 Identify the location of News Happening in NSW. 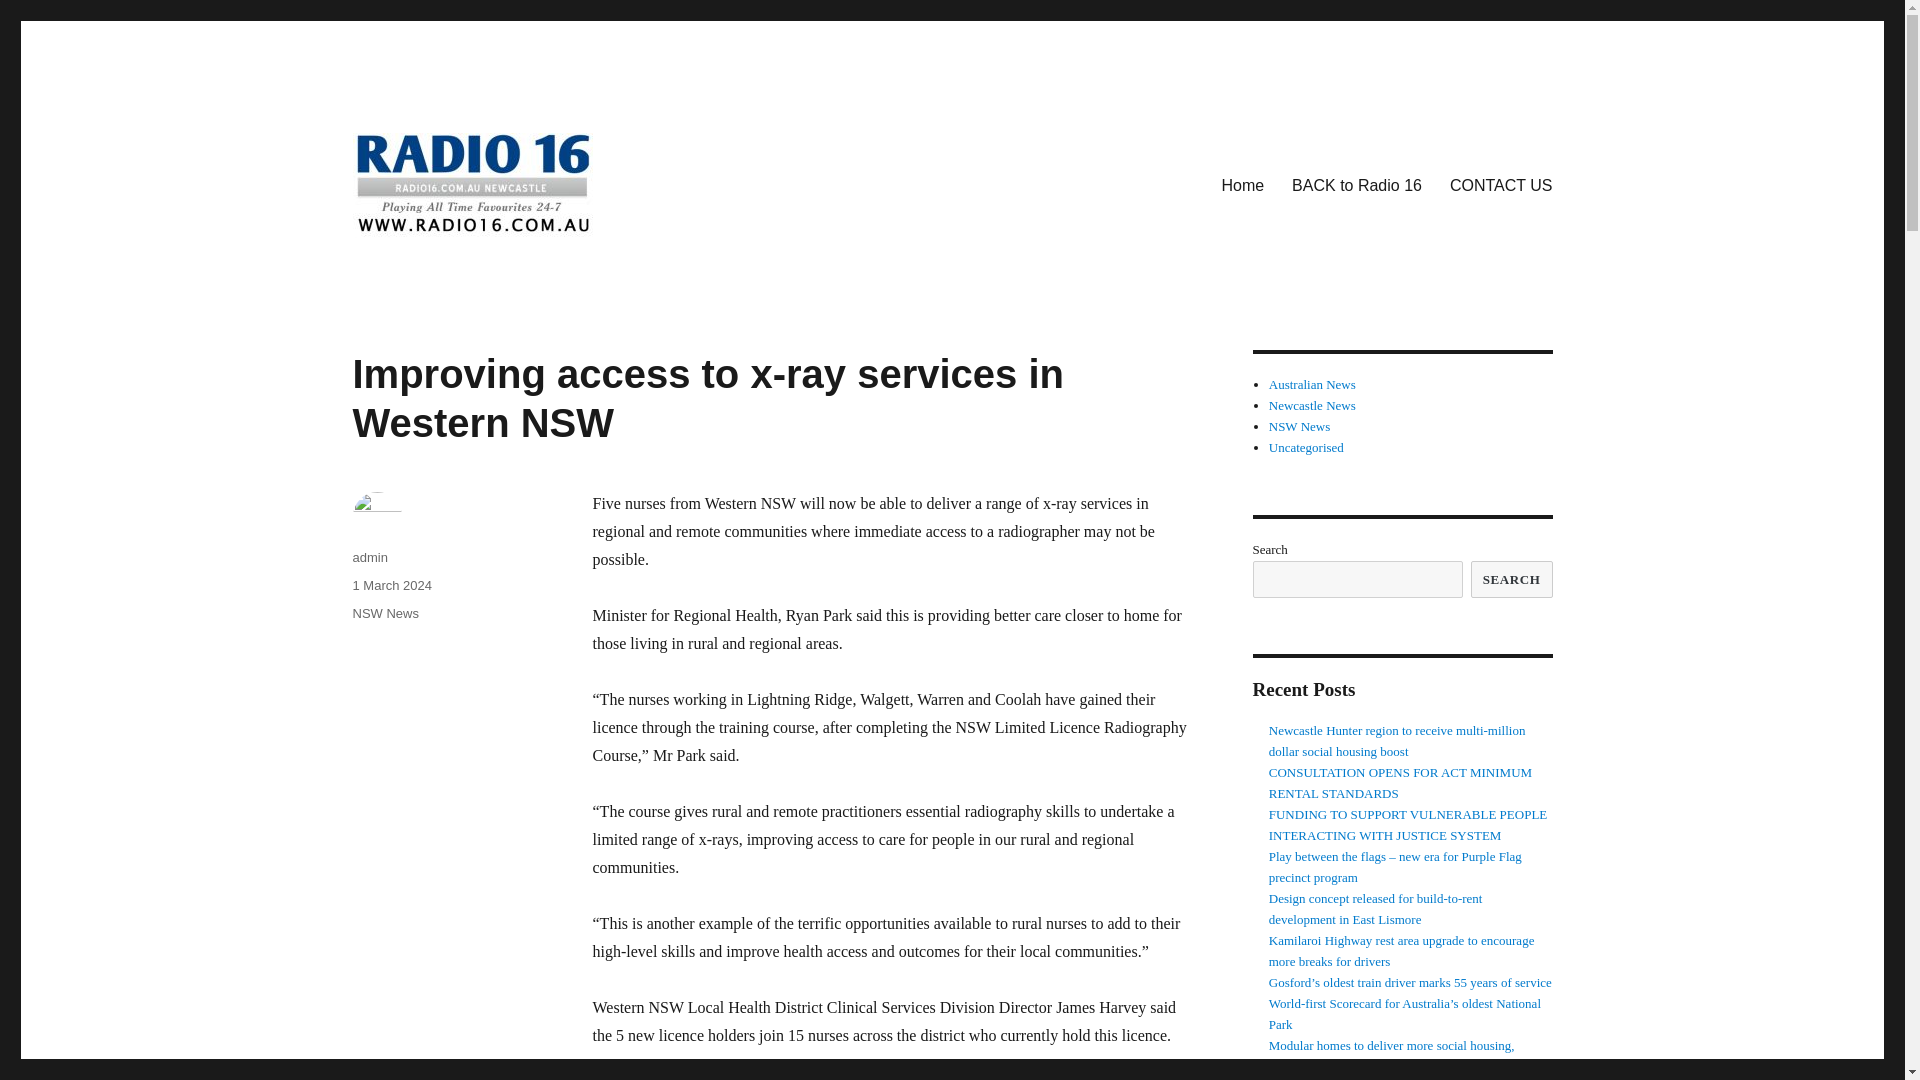
(1300, 426).